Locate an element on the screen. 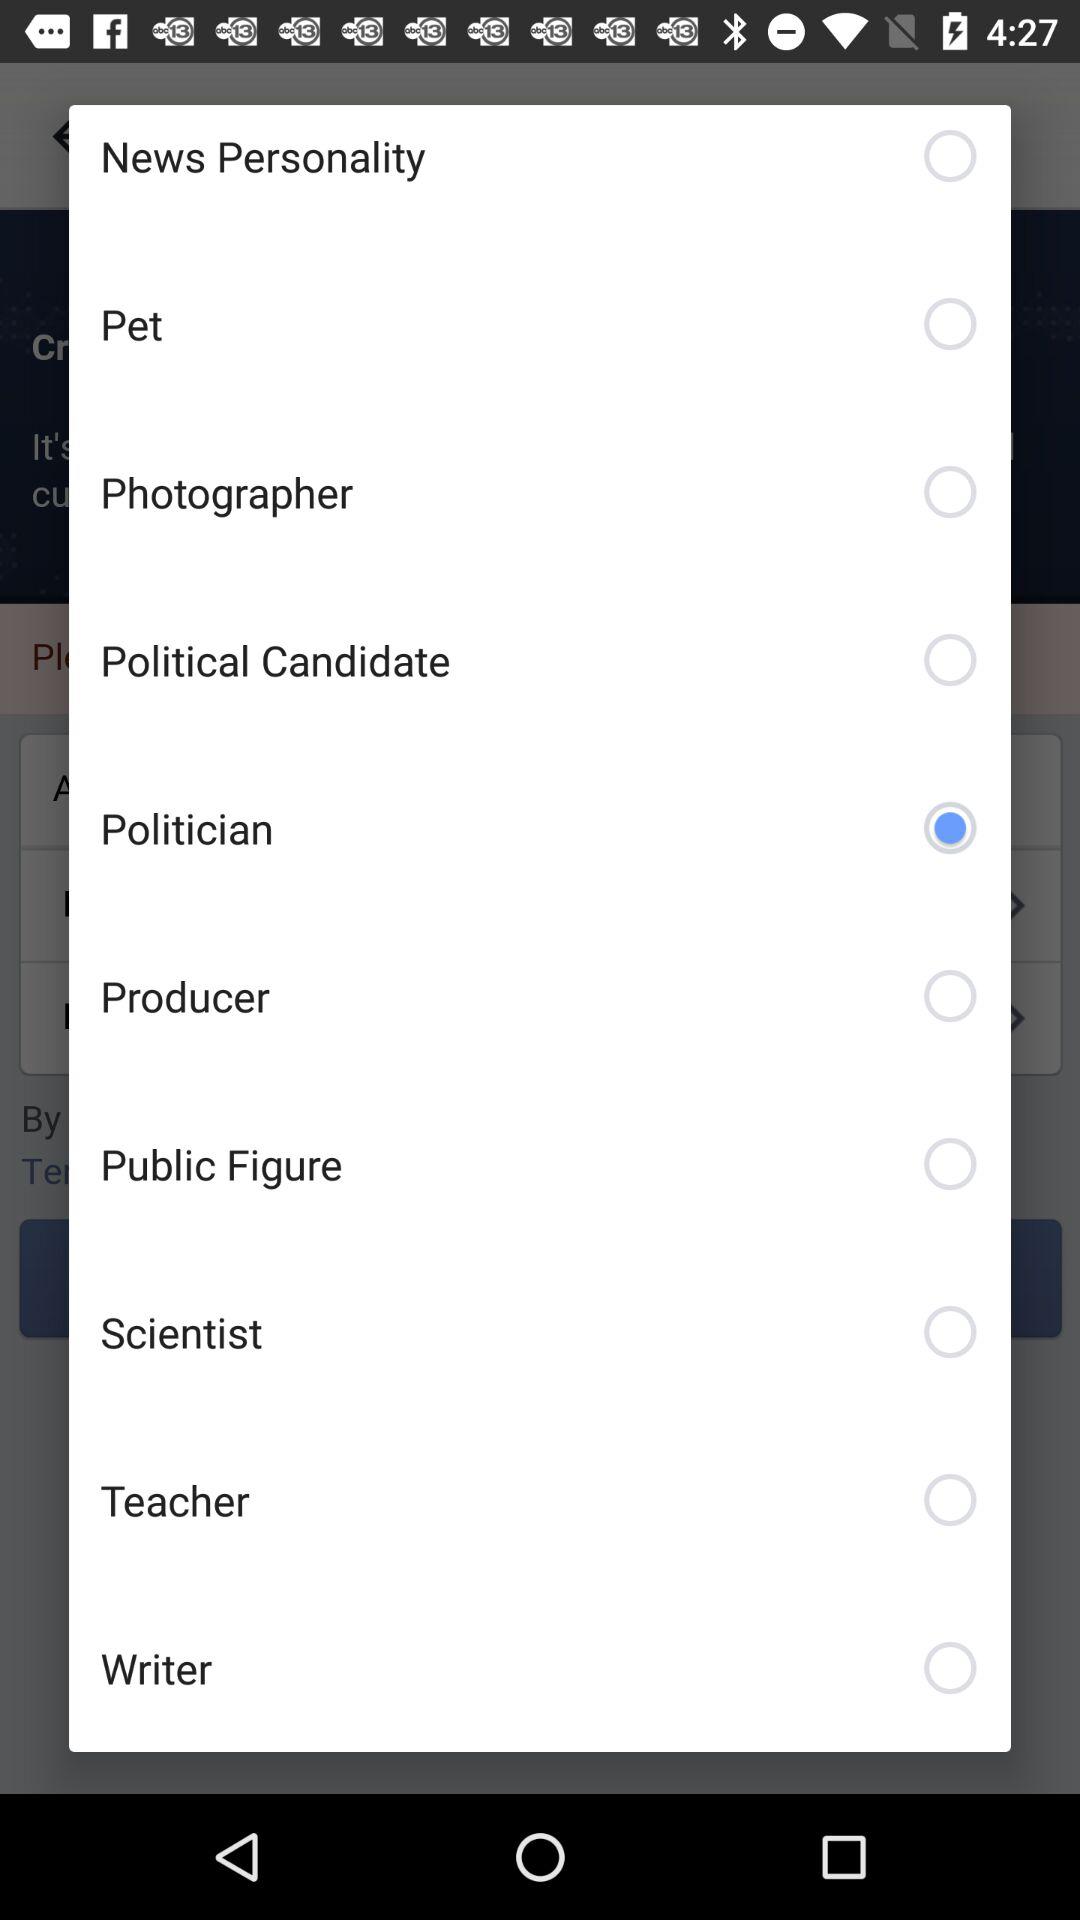 The image size is (1080, 1920). launch the icon above politician item is located at coordinates (540, 660).